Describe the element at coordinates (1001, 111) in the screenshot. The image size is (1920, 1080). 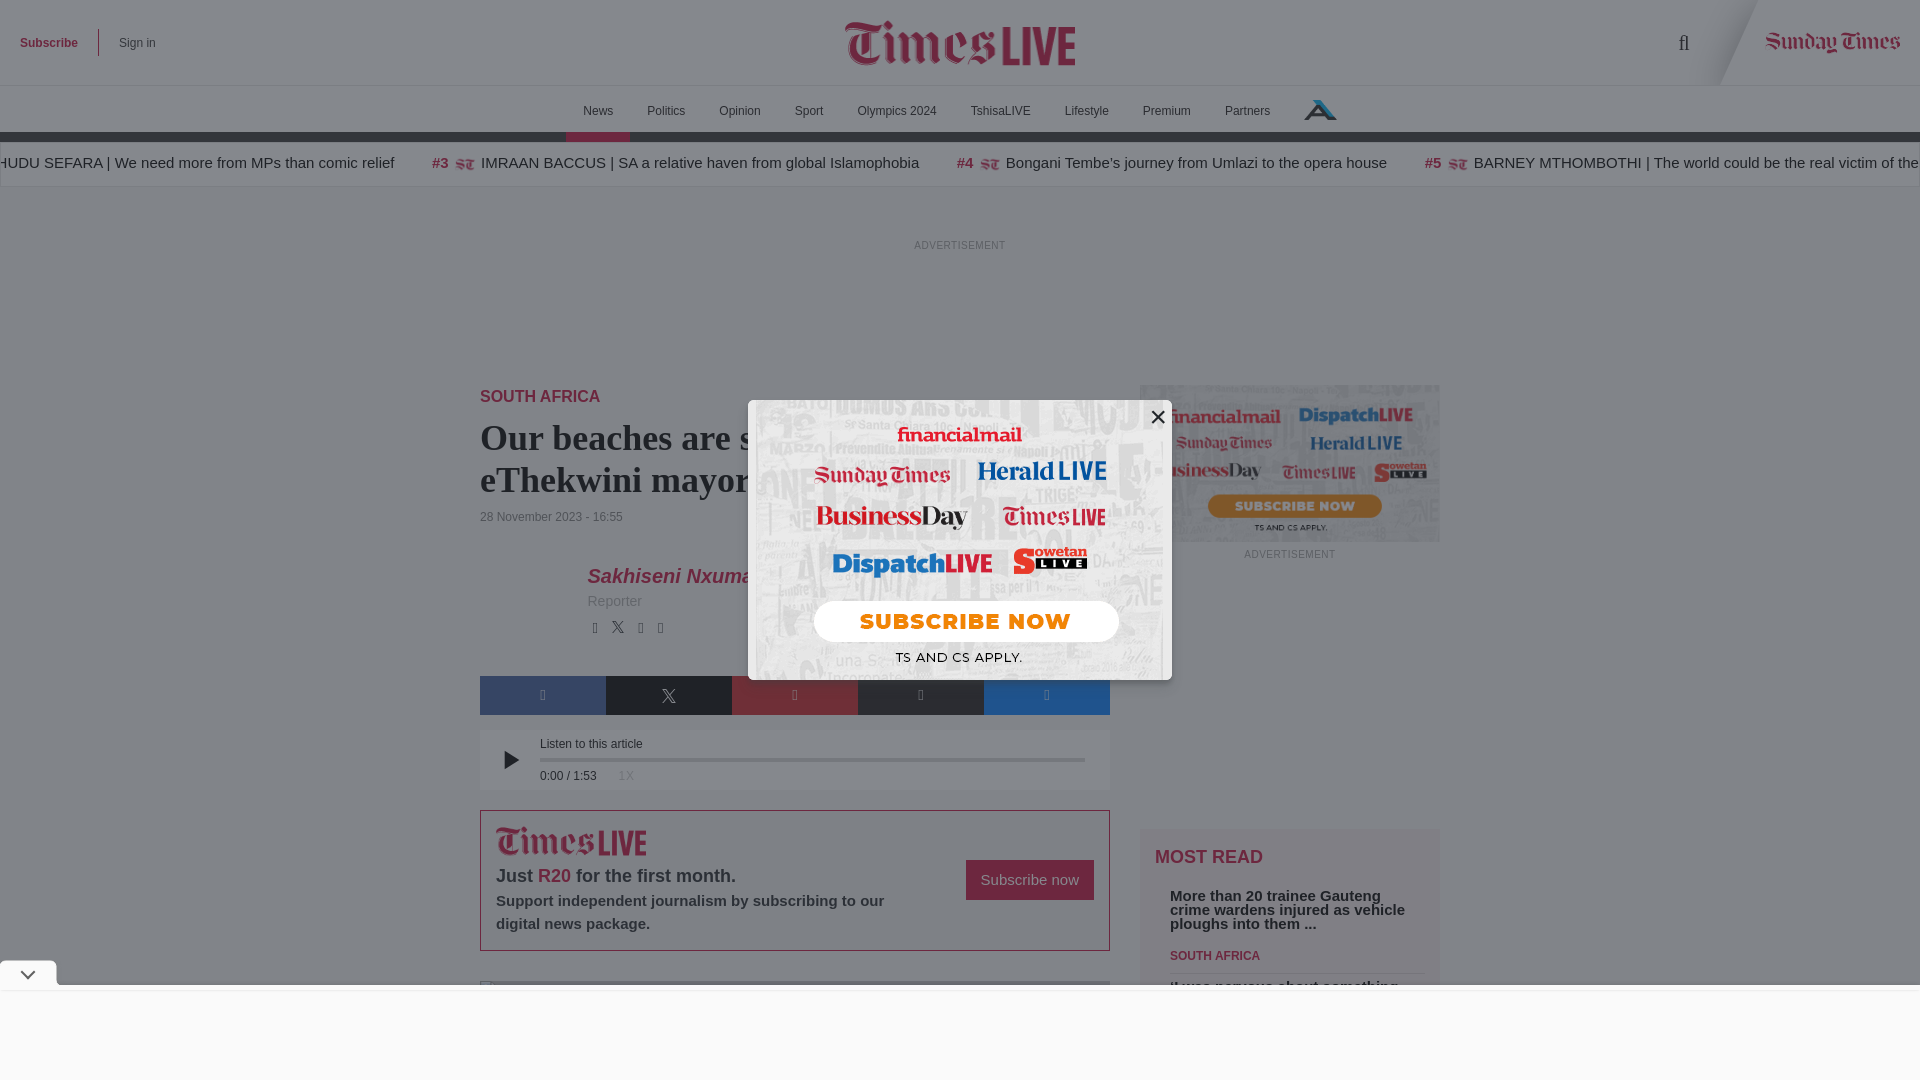
I see `TshisaLIVE` at that location.